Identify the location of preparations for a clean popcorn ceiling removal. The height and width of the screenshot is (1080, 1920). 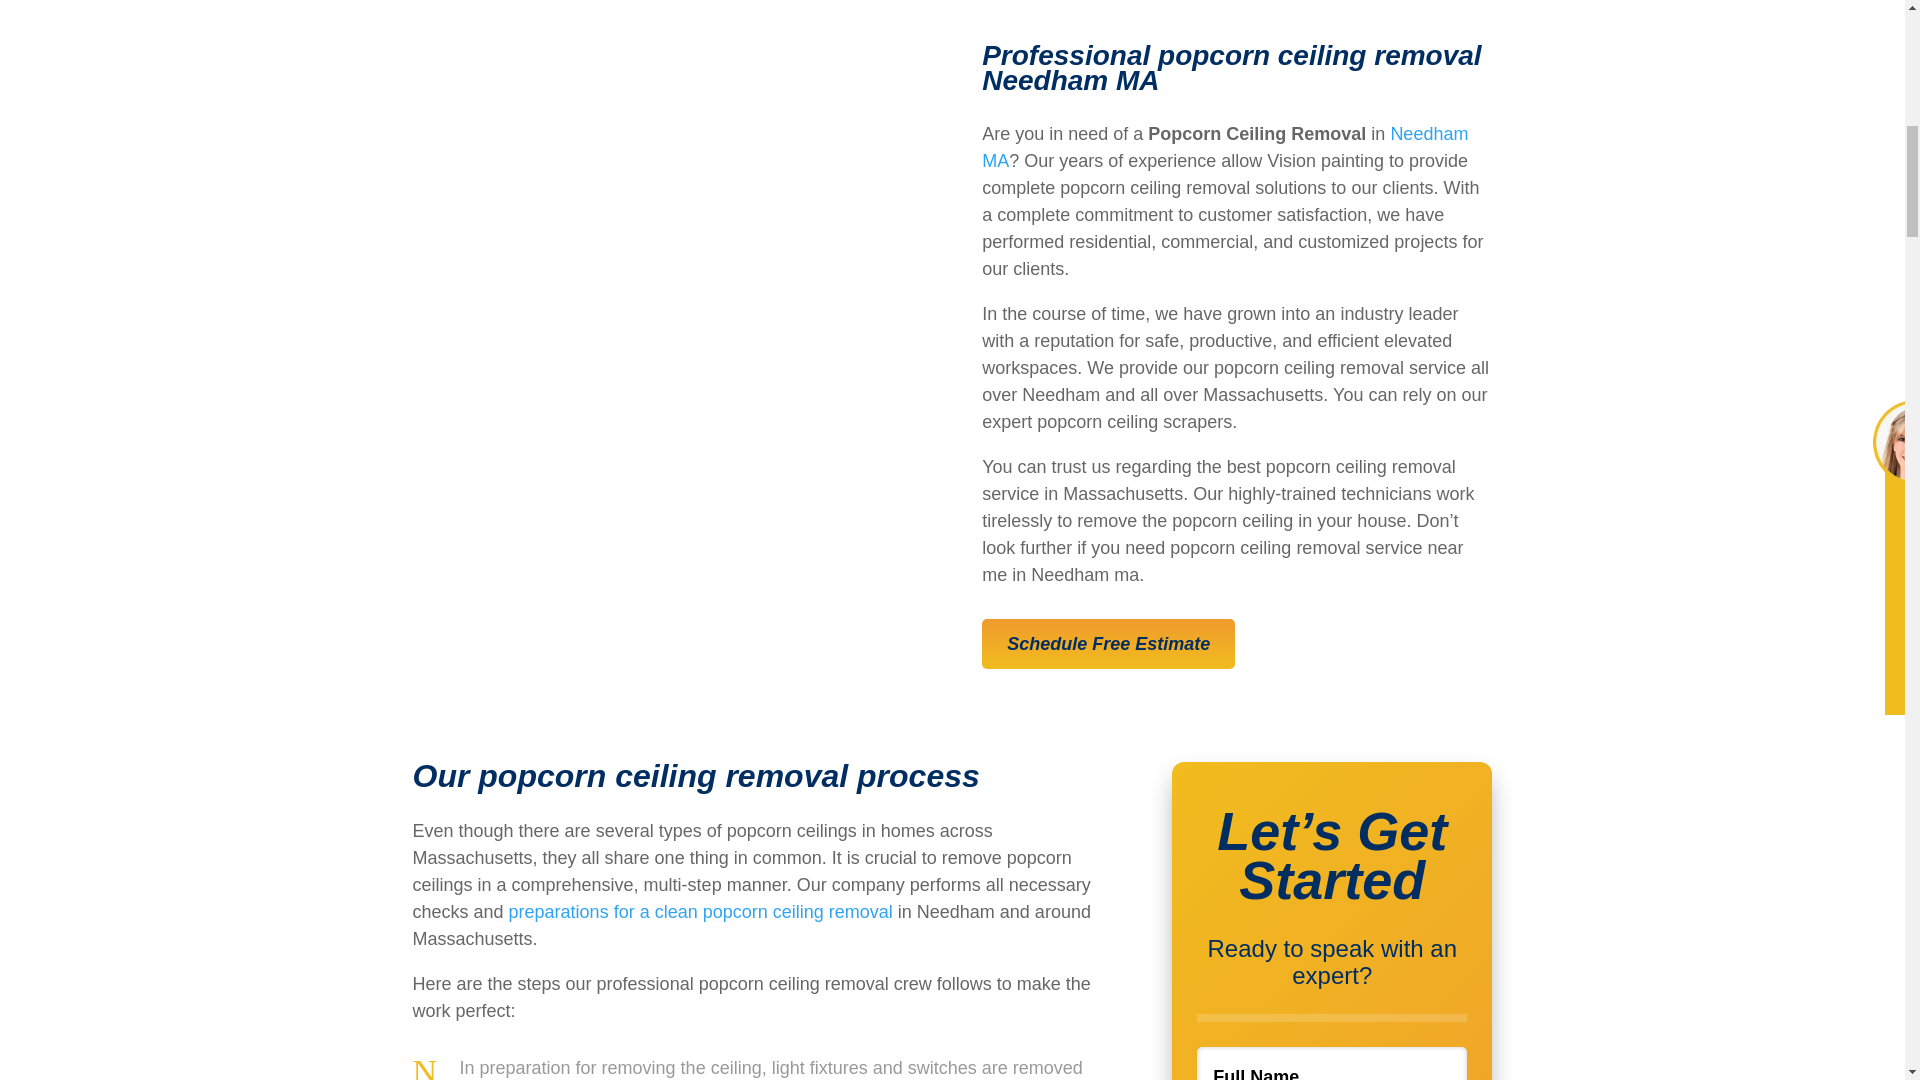
(700, 912).